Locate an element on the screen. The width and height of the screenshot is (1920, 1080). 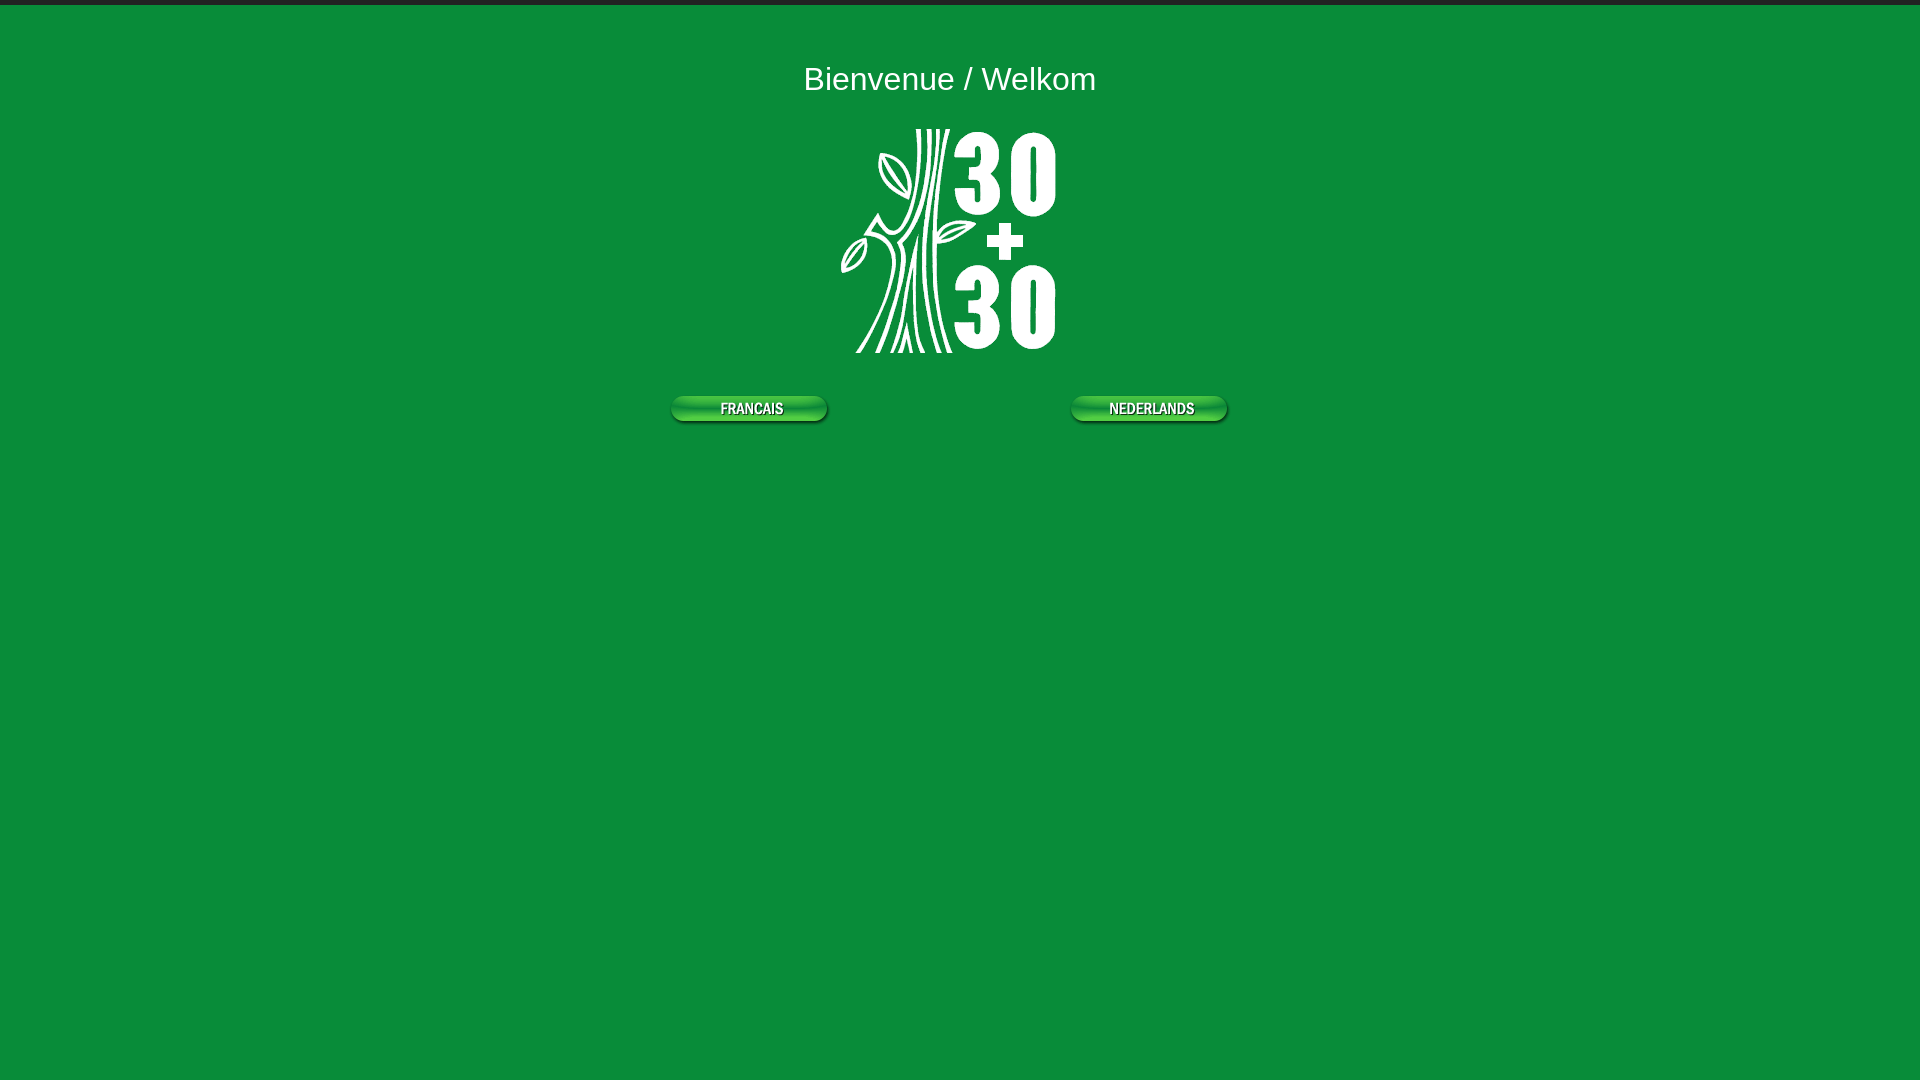
FR is located at coordinates (750, 410).